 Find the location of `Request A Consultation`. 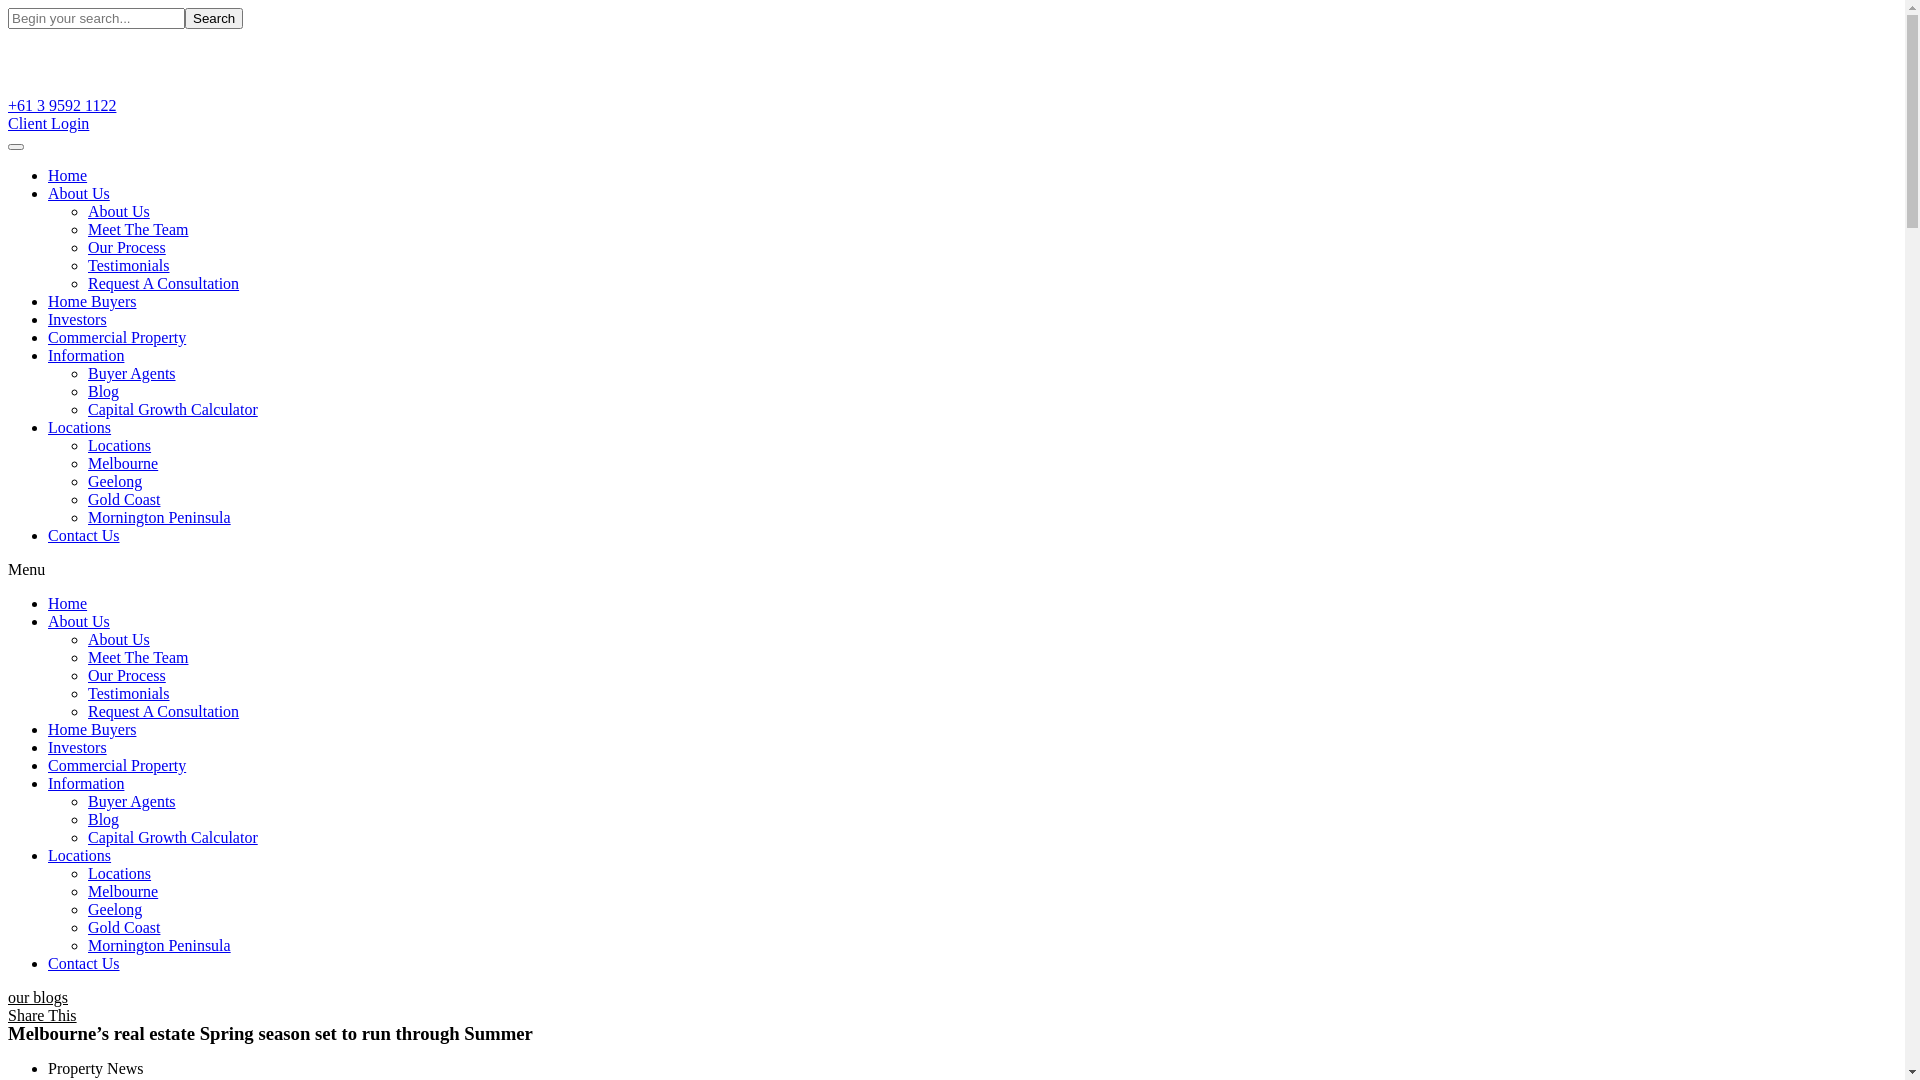

Request A Consultation is located at coordinates (164, 712).